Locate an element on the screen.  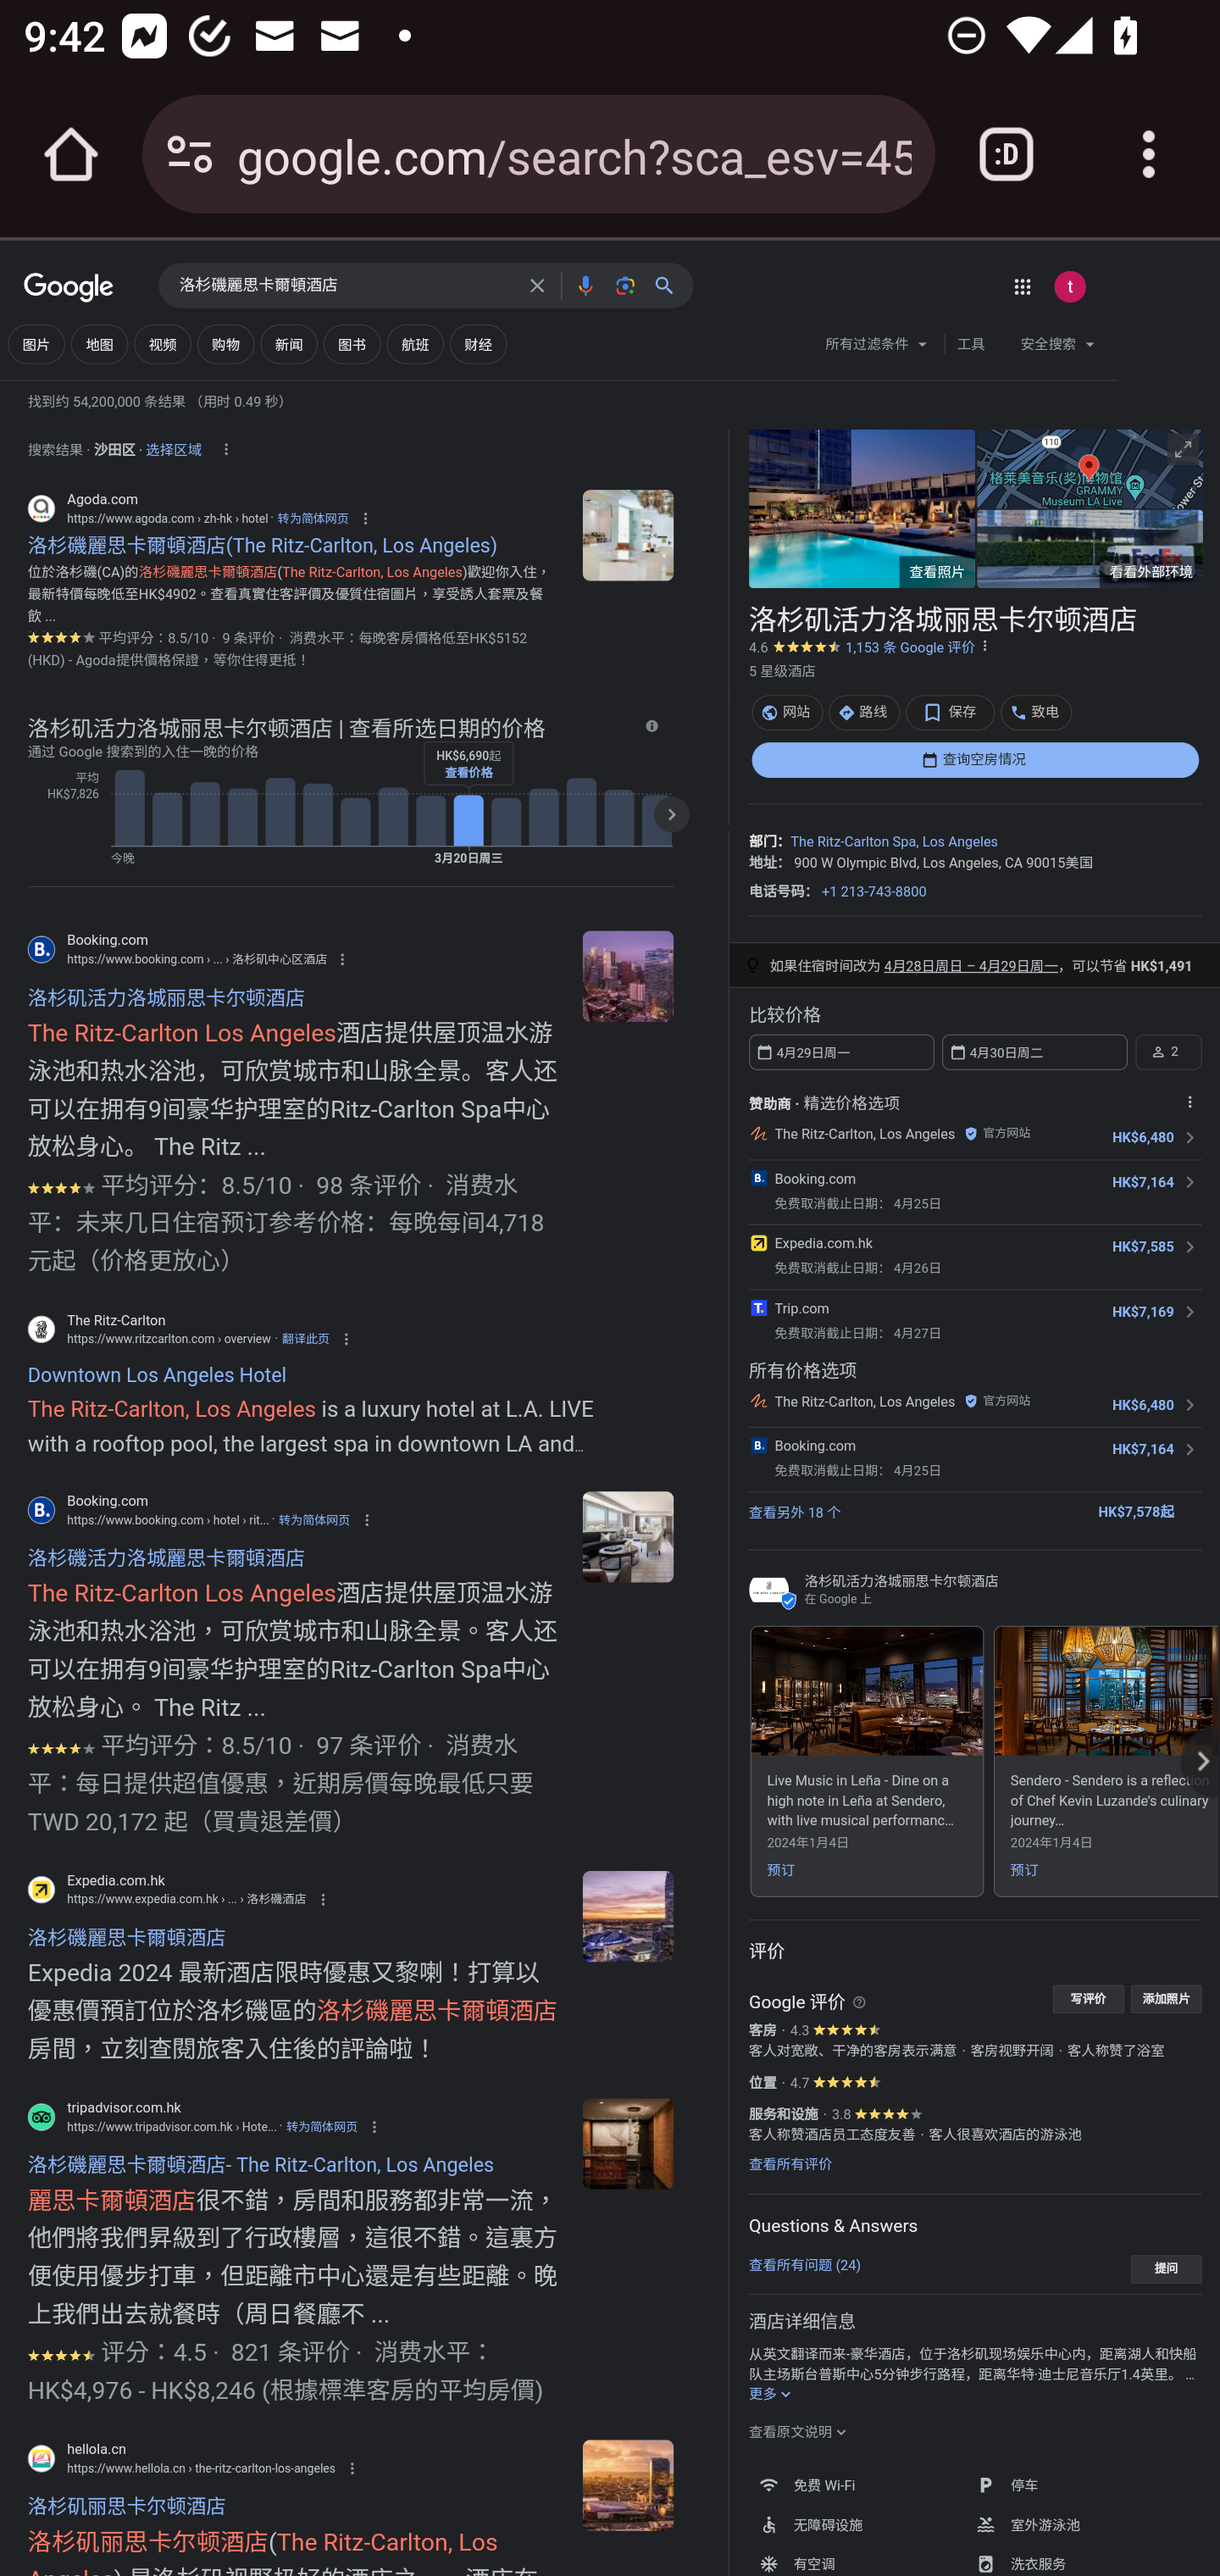
查看所有评价 is located at coordinates (790, 2164).